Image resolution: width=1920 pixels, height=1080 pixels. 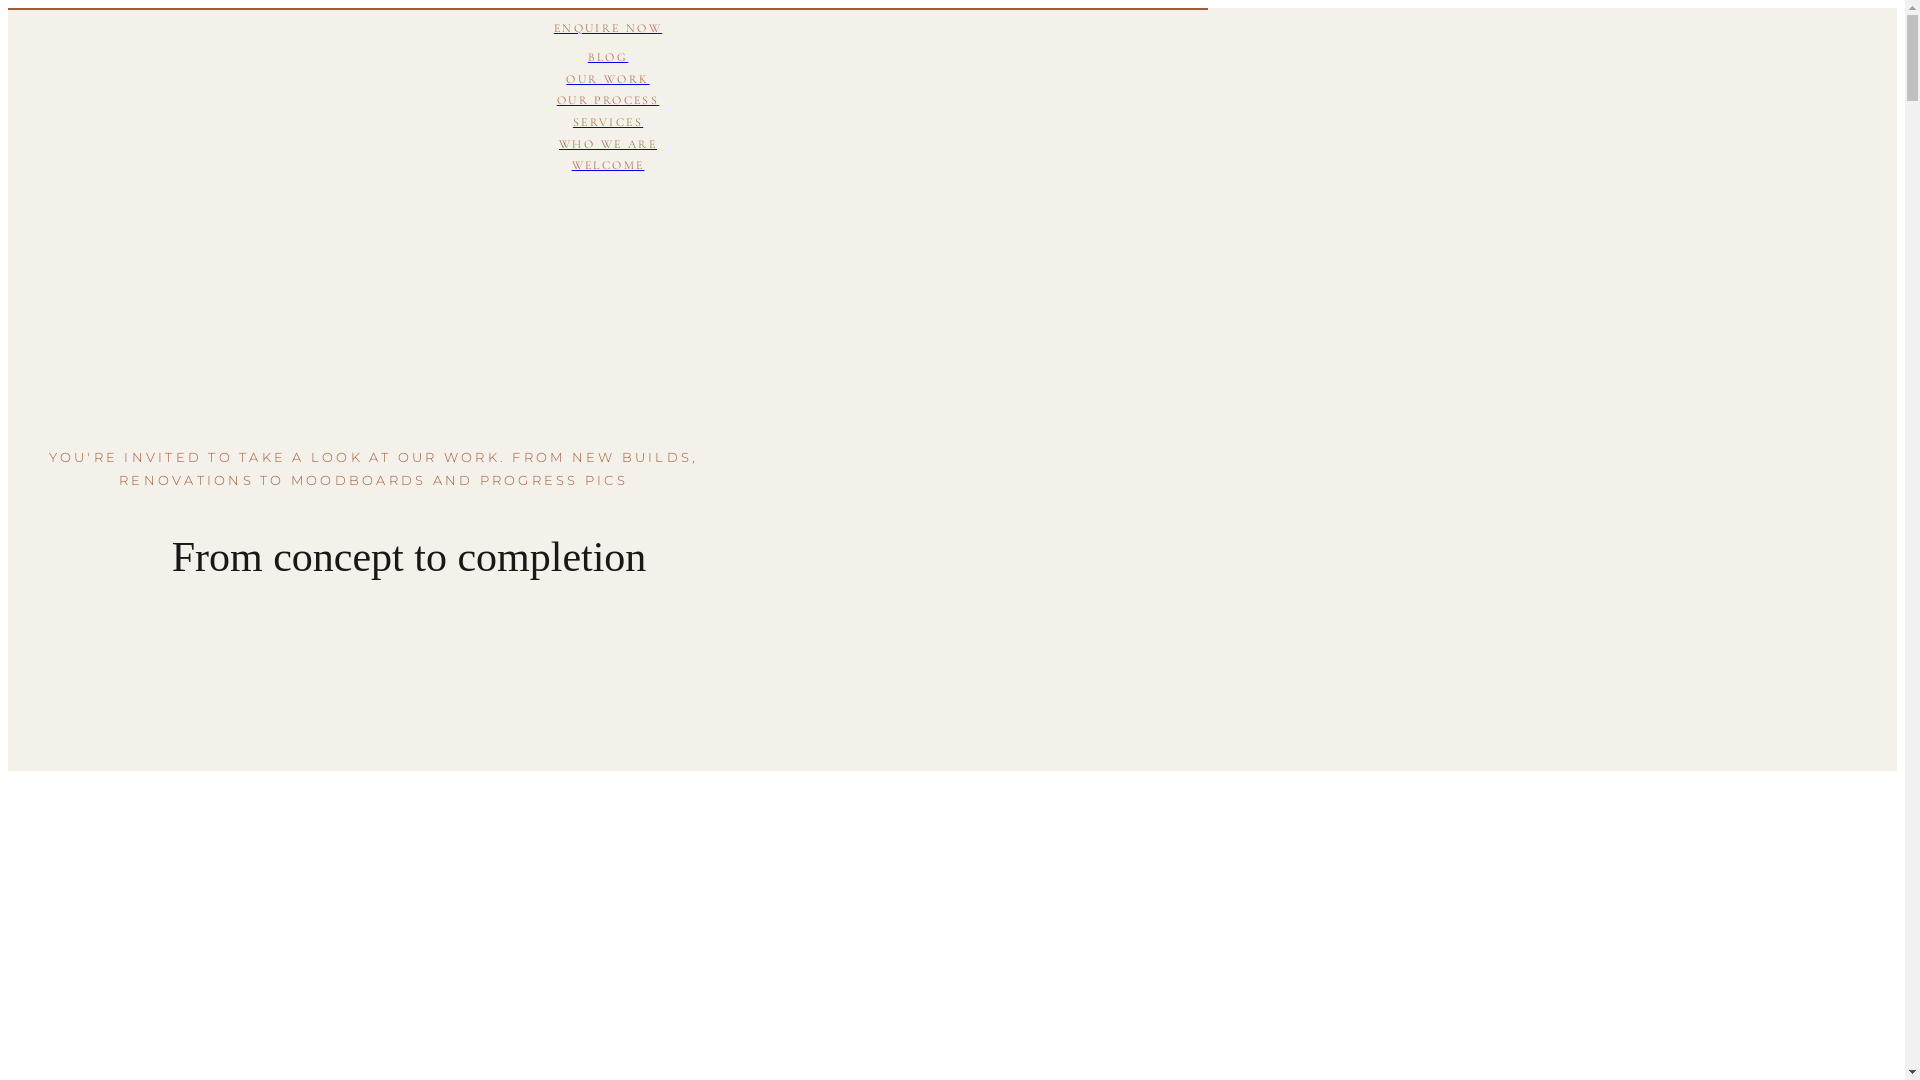 I want to click on BLOG, so click(x=608, y=58).